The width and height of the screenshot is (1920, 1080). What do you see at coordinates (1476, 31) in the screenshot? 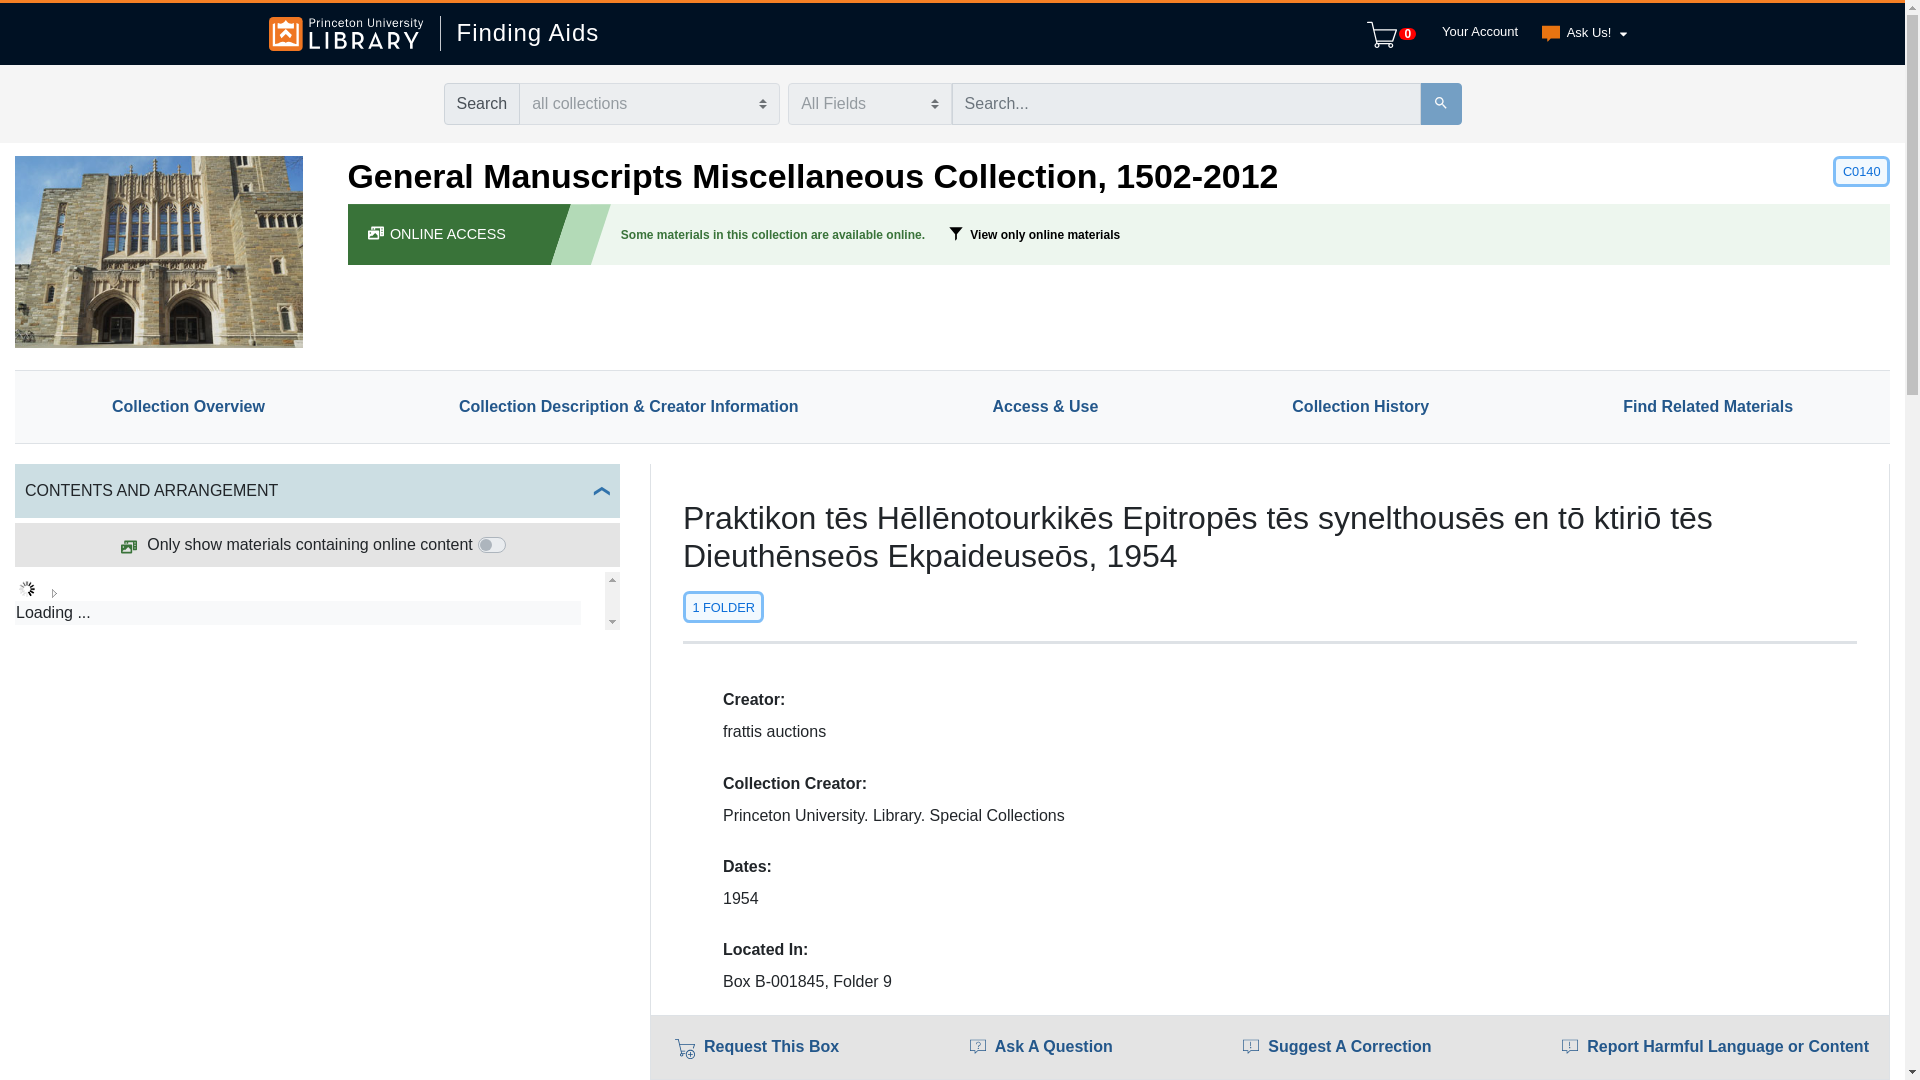
I see `Your Account` at bounding box center [1476, 31].